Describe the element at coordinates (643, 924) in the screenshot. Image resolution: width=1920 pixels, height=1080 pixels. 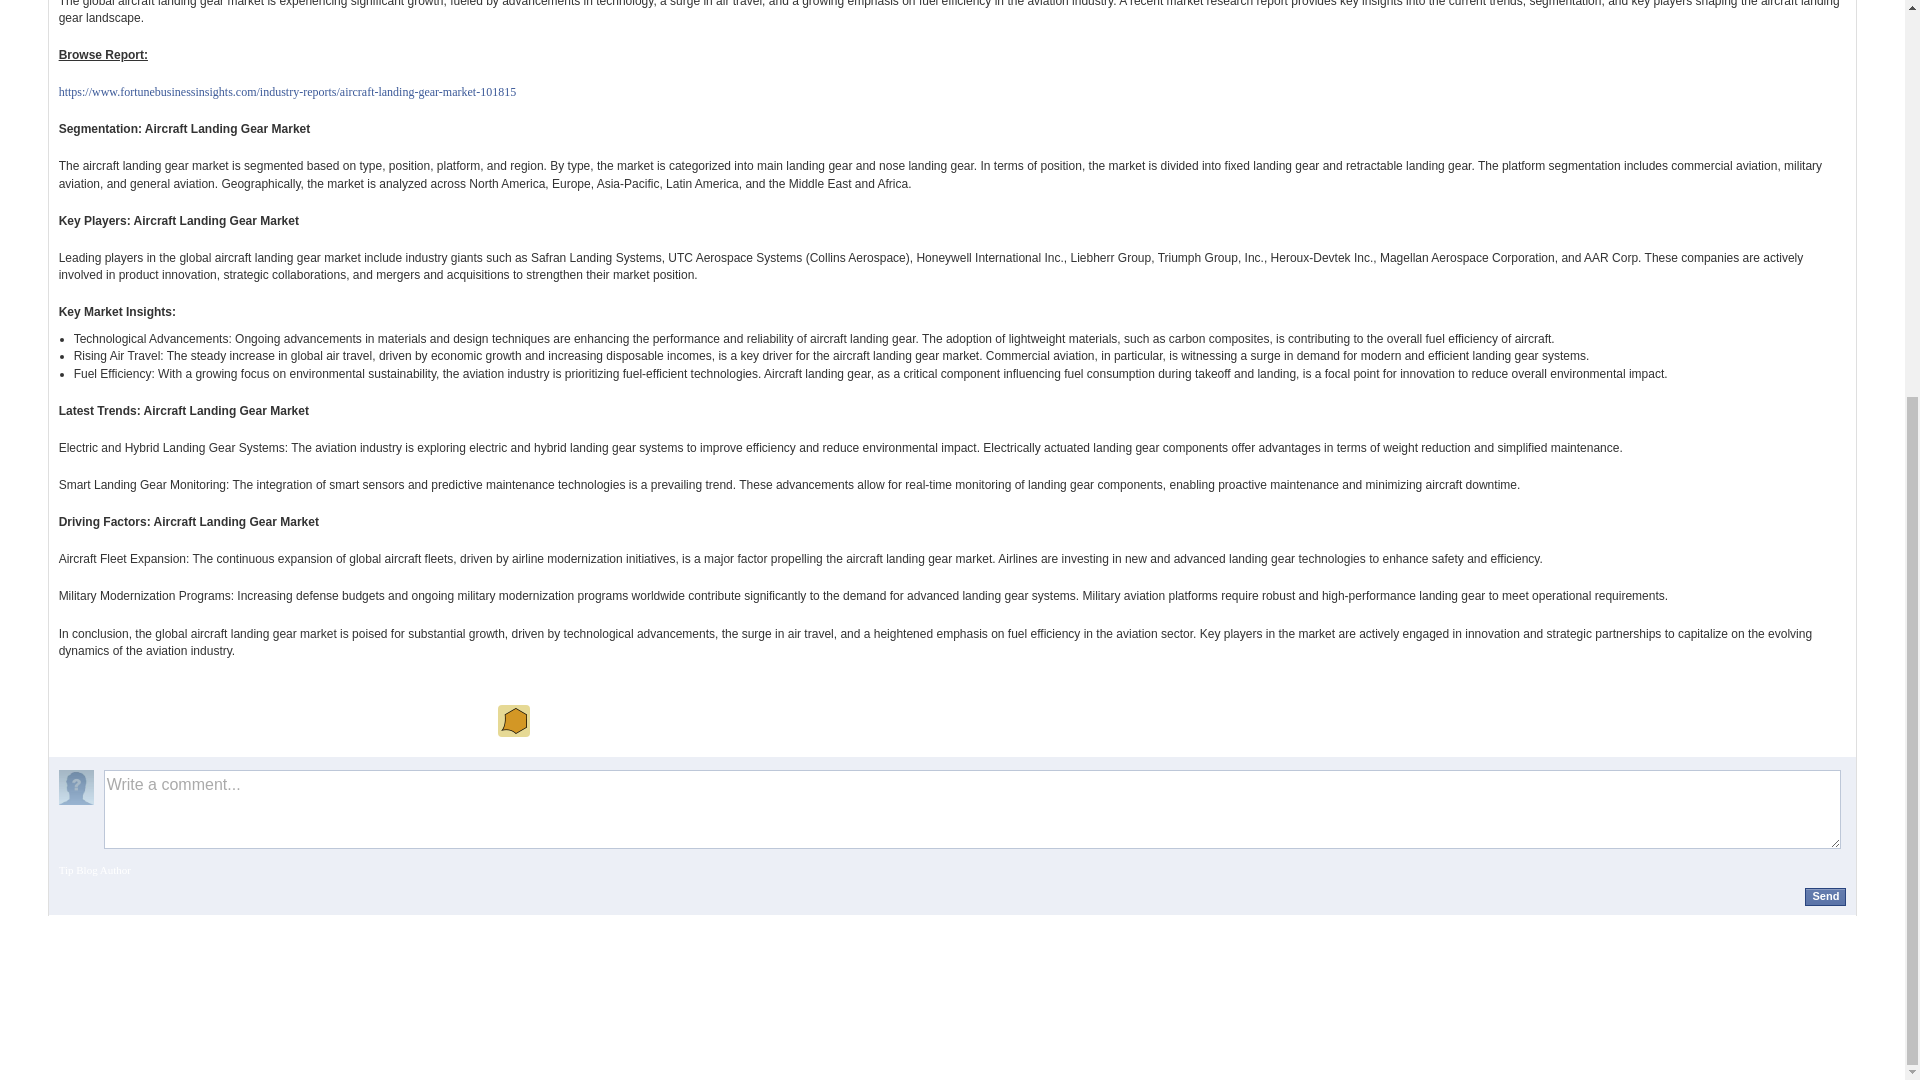
I see `Twitter` at that location.